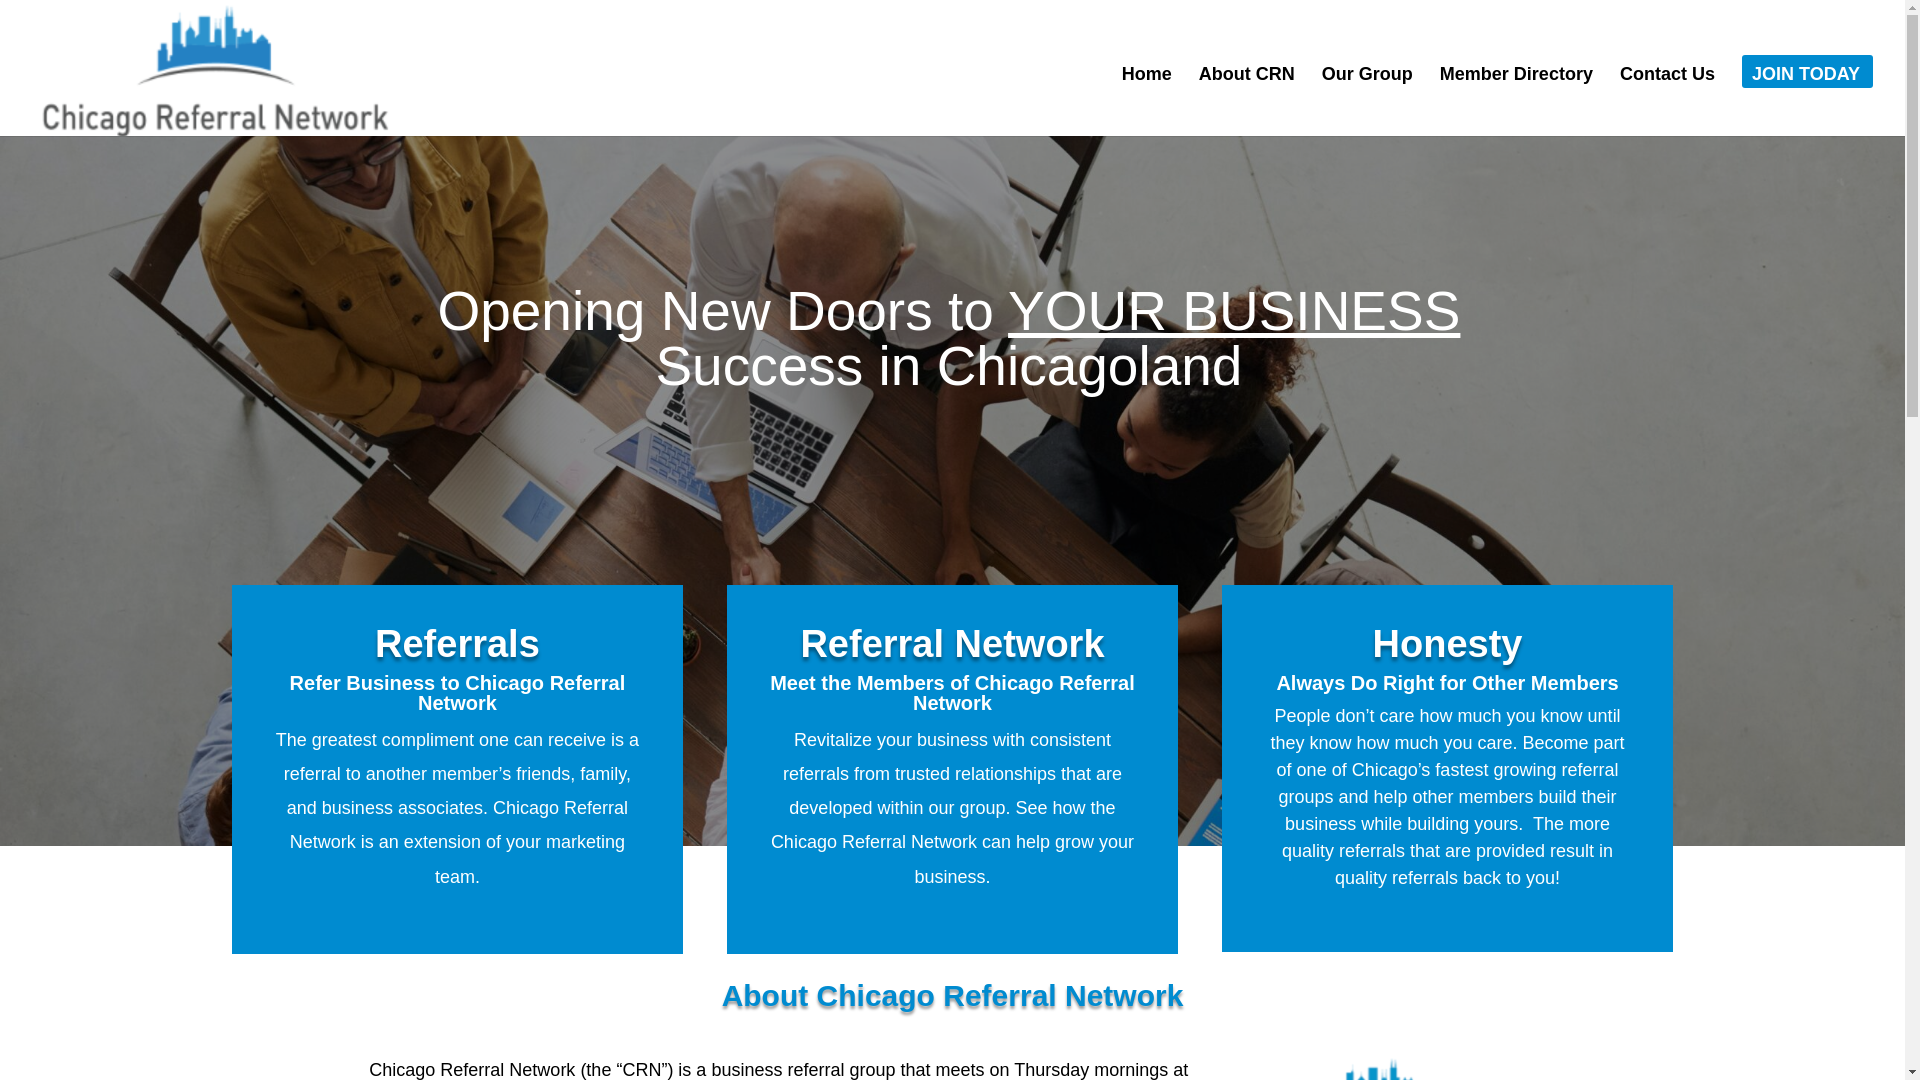 The image size is (1920, 1080). Describe the element at coordinates (1667, 101) in the screenshot. I see `Contact Us` at that location.